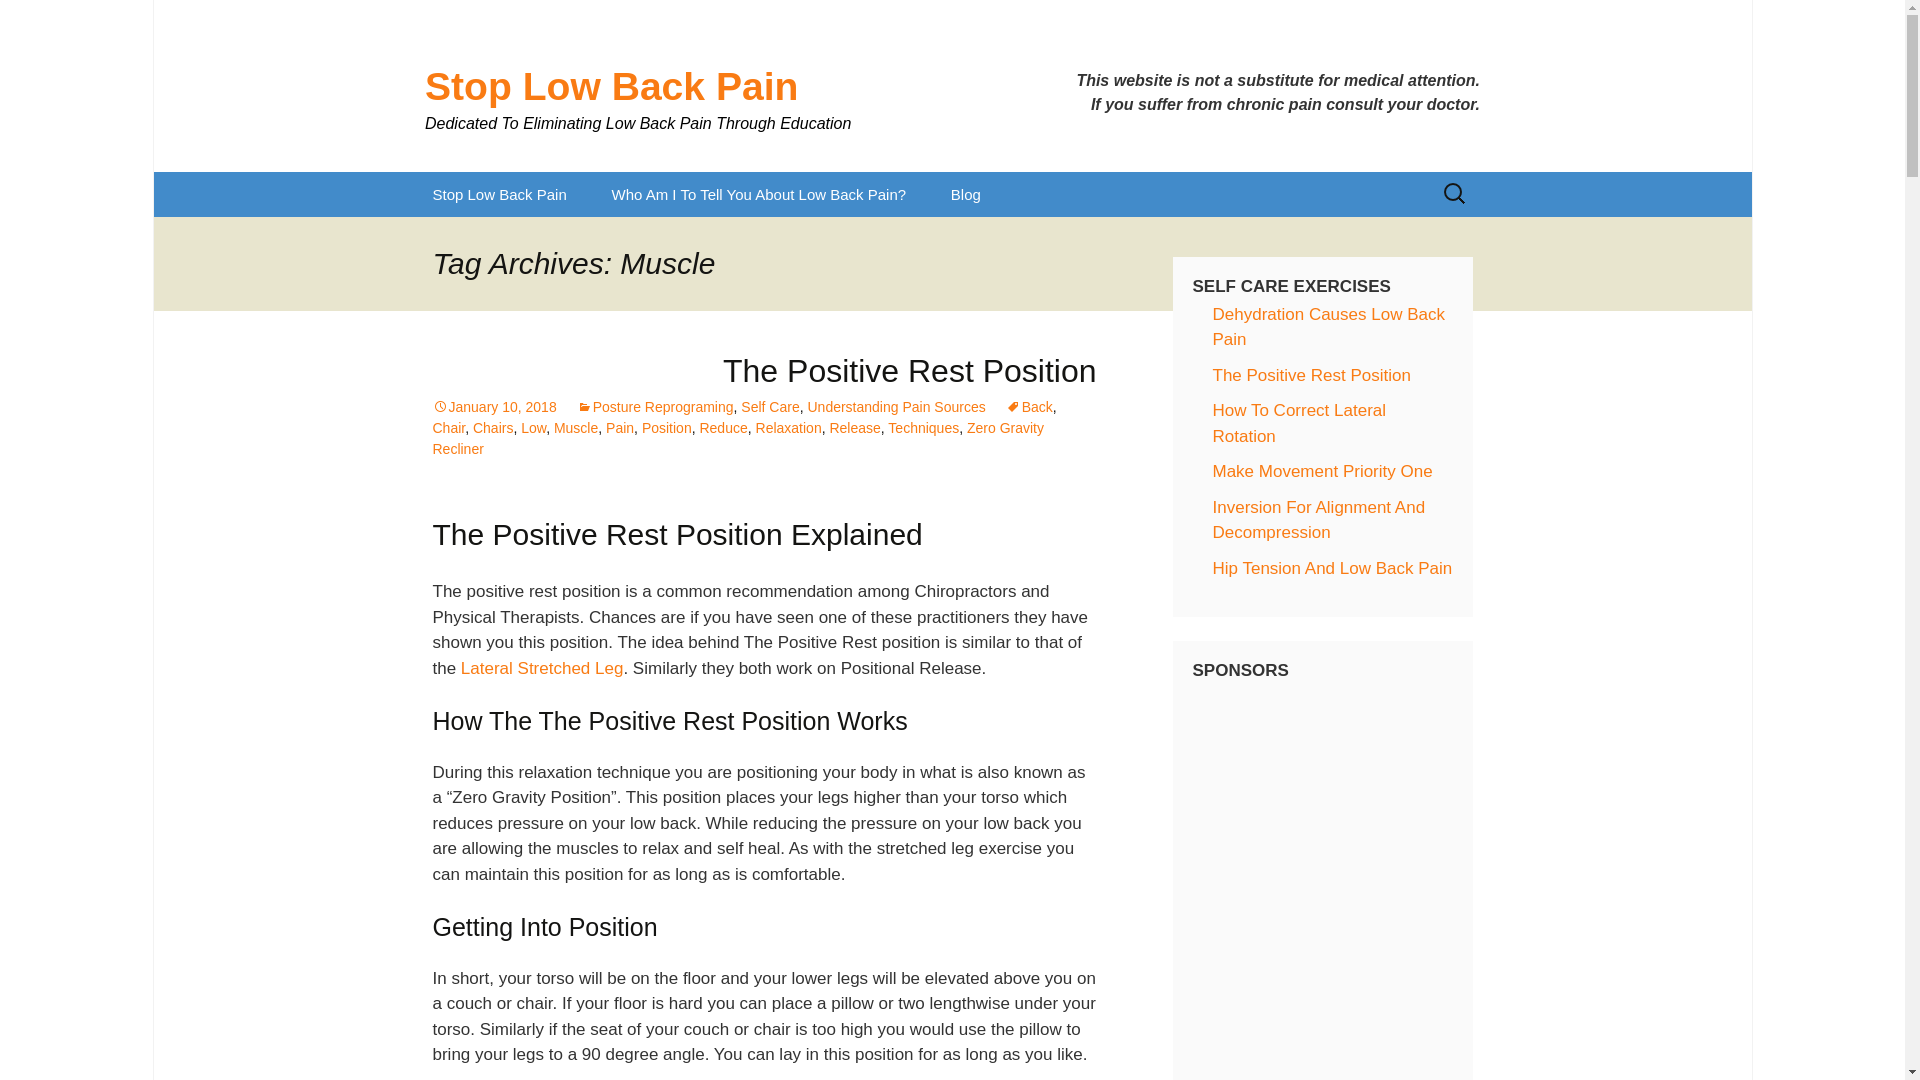 The width and height of the screenshot is (1920, 1080). Describe the element at coordinates (966, 194) in the screenshot. I see `Blog` at that location.